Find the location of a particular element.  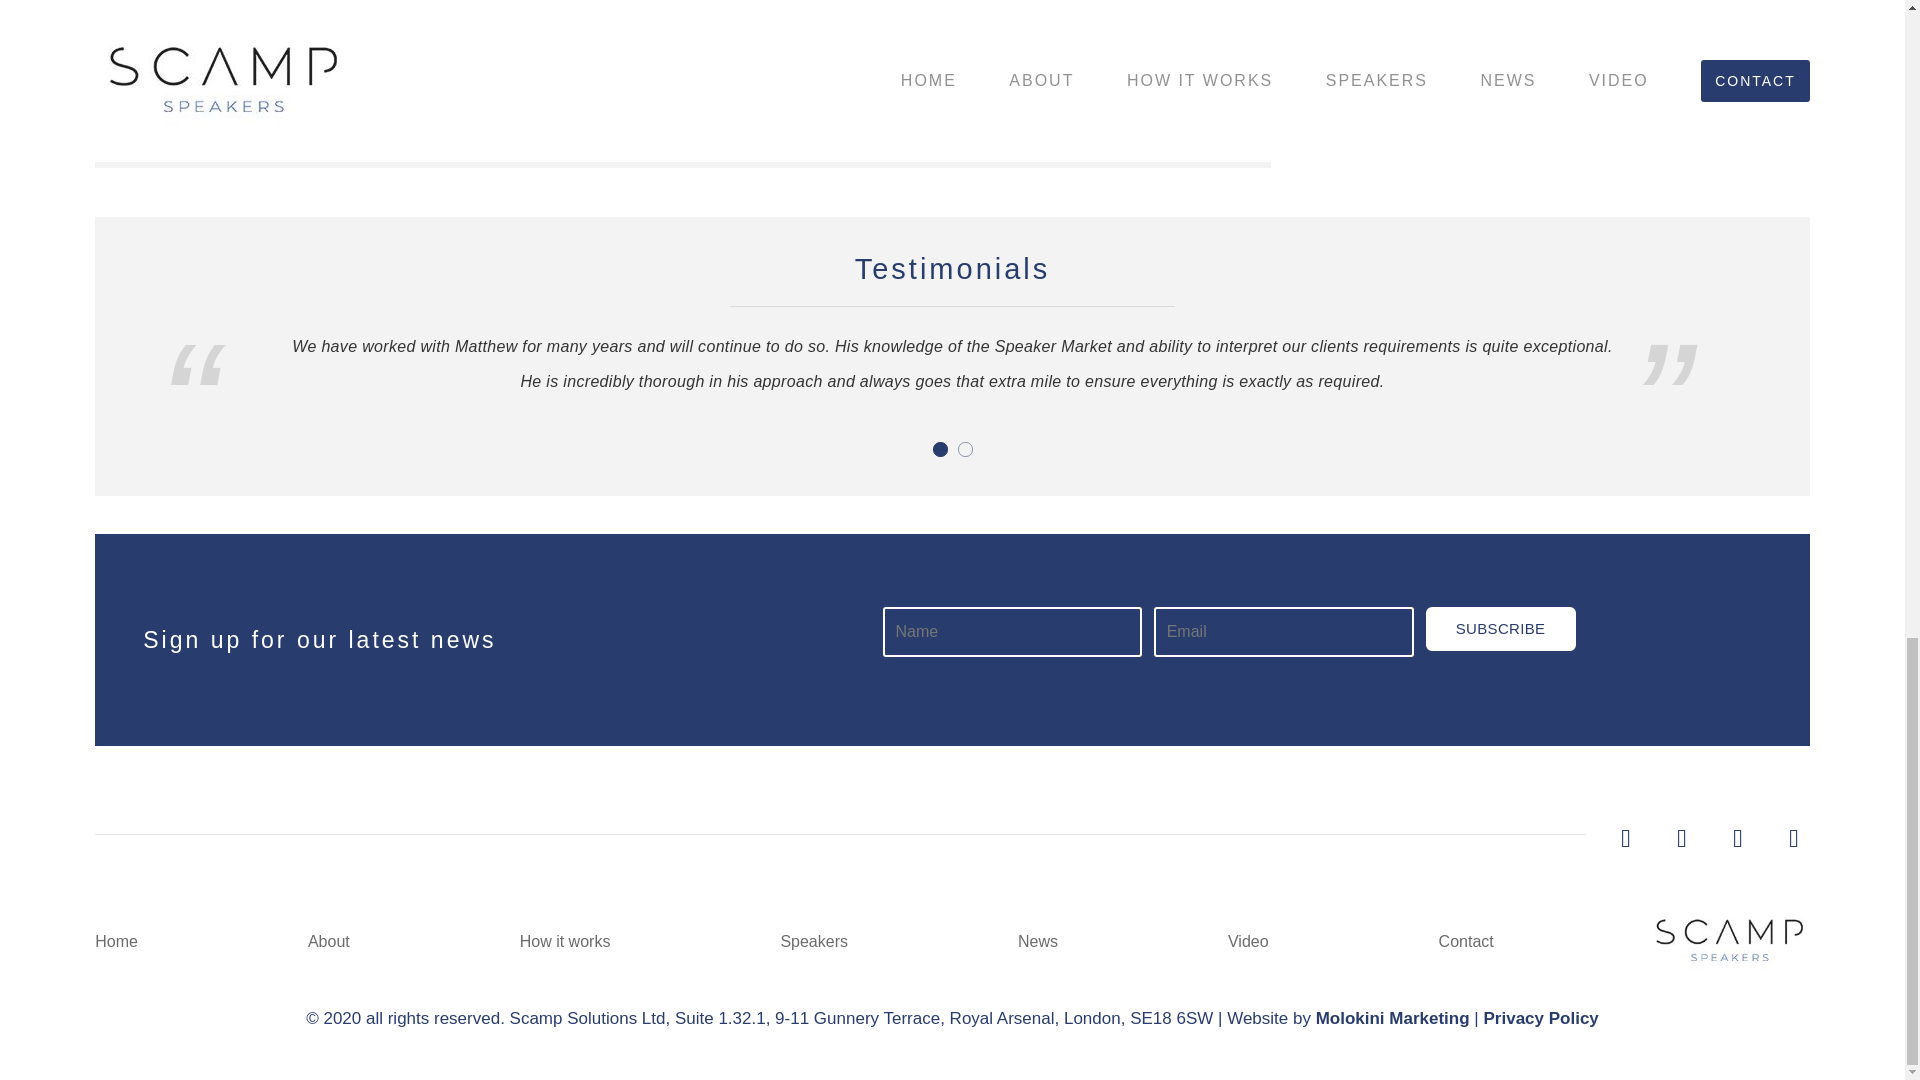

Josh Littlejohn. is located at coordinates (1115, 82).